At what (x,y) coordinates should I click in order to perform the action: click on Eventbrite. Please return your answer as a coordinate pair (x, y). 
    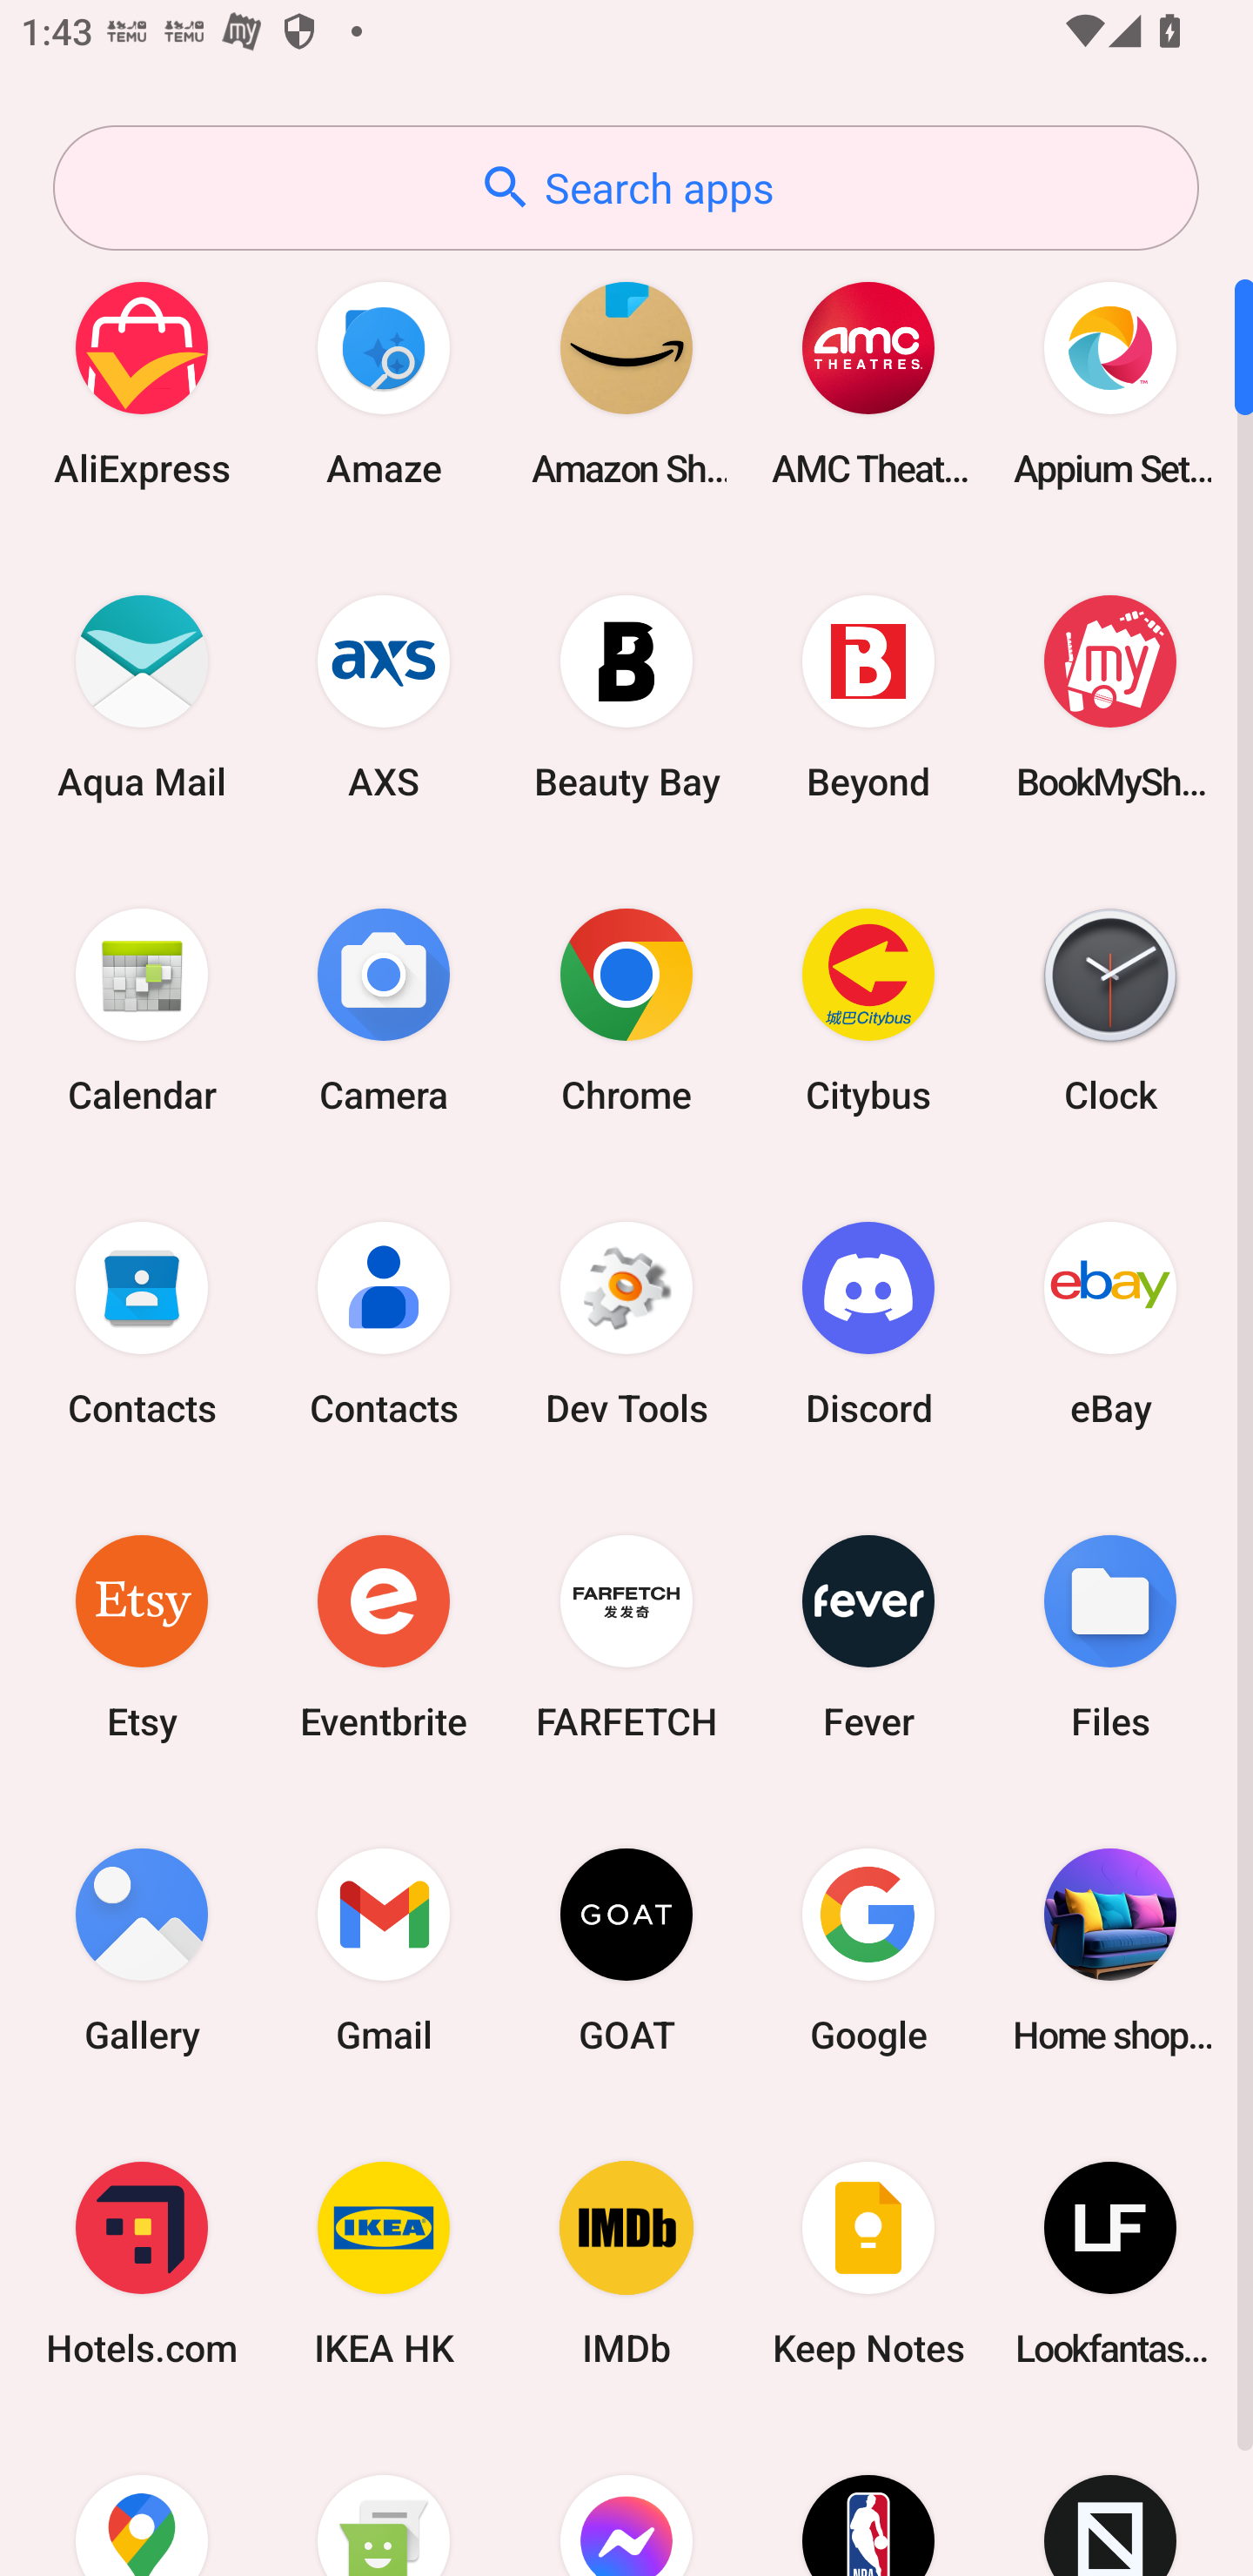
    Looking at the image, I should click on (384, 1636).